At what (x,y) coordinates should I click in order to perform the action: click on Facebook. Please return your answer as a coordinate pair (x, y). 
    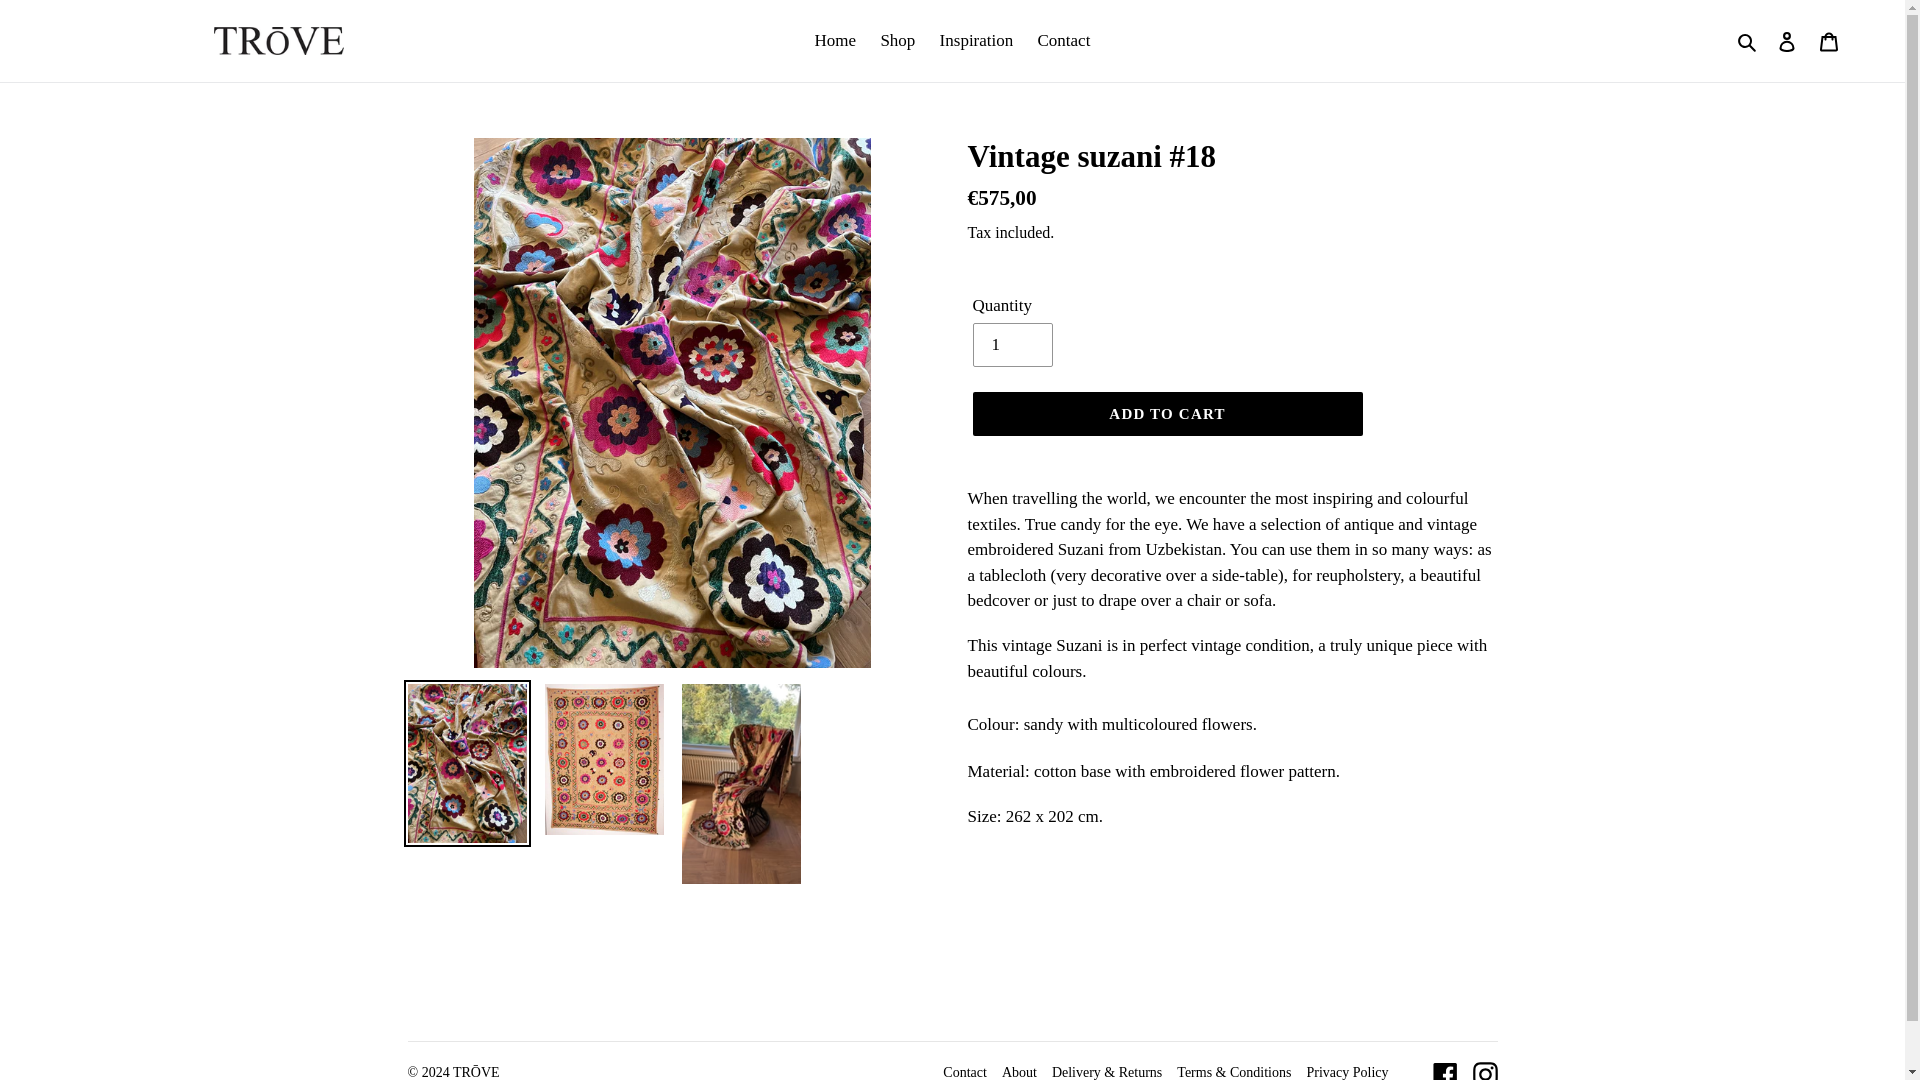
    Looking at the image, I should click on (1444, 1070).